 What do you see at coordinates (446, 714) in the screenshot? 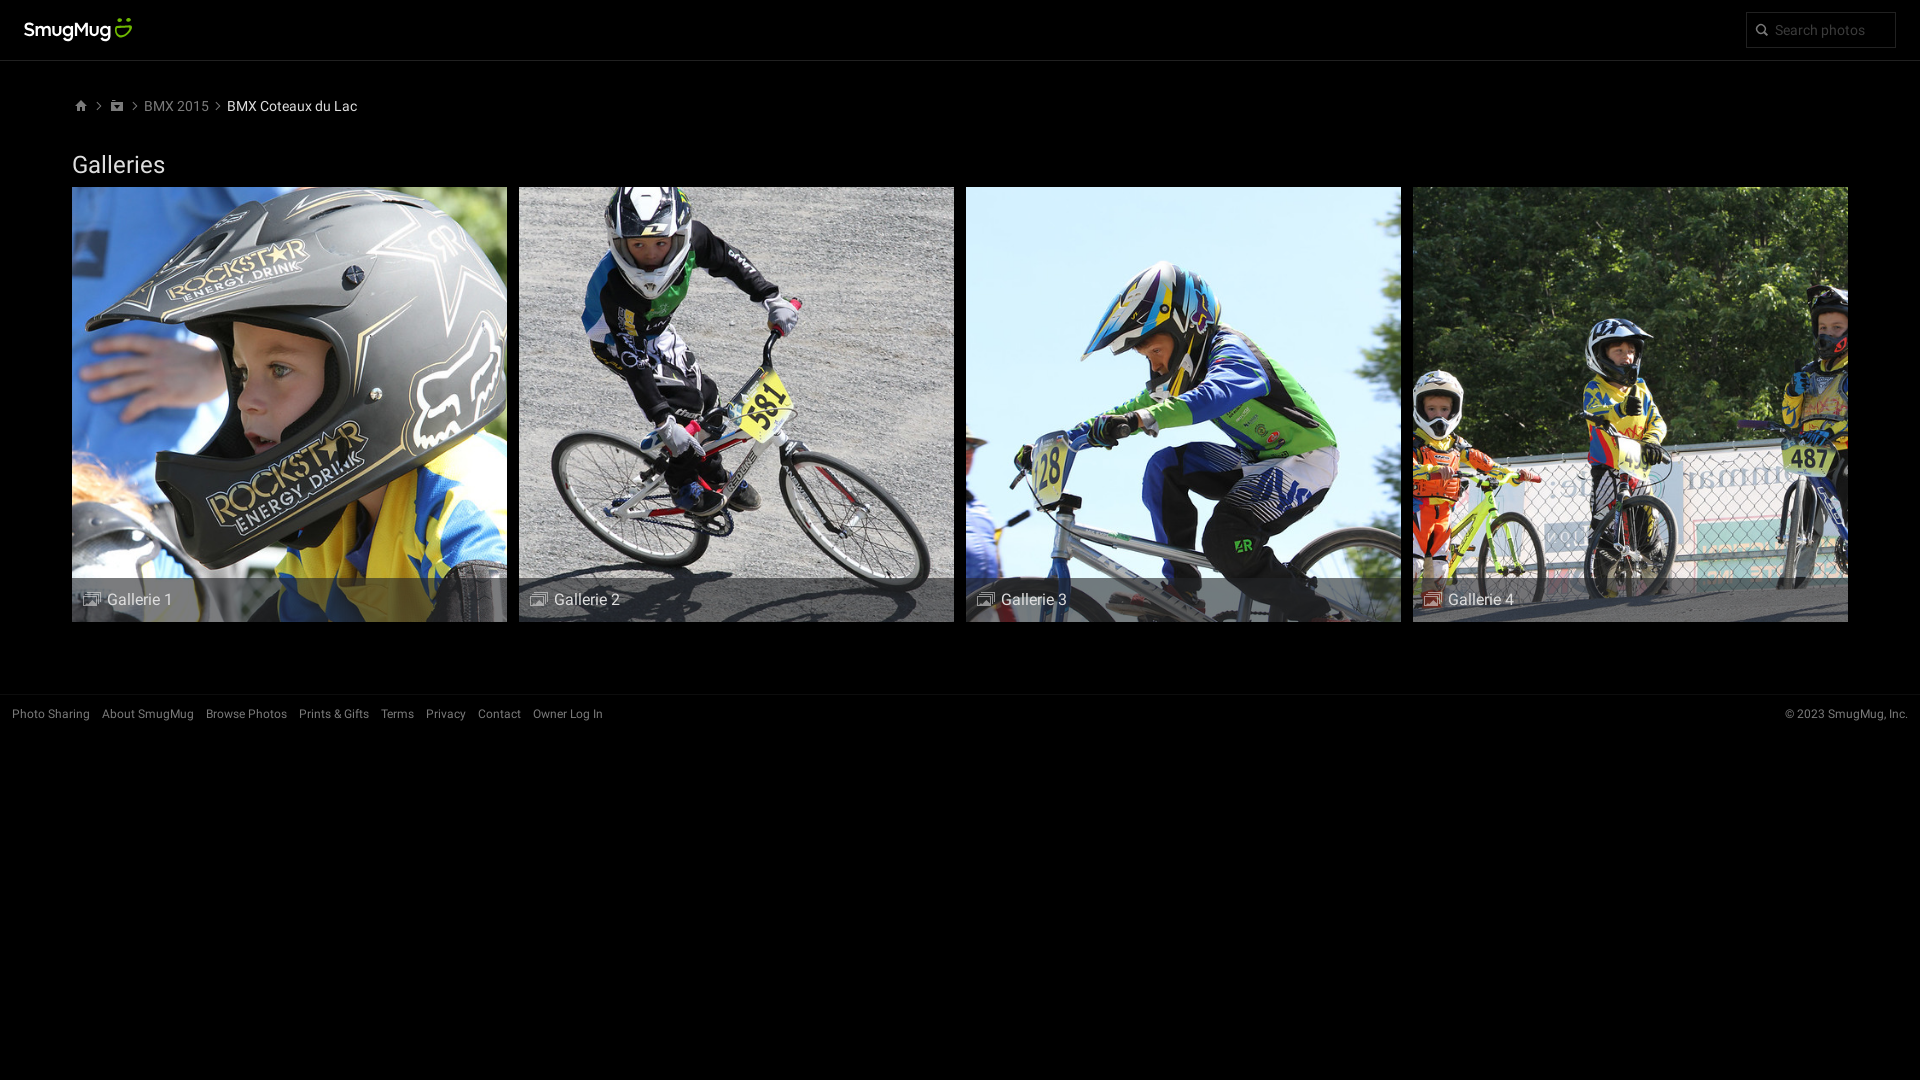
I see `Privacy` at bounding box center [446, 714].